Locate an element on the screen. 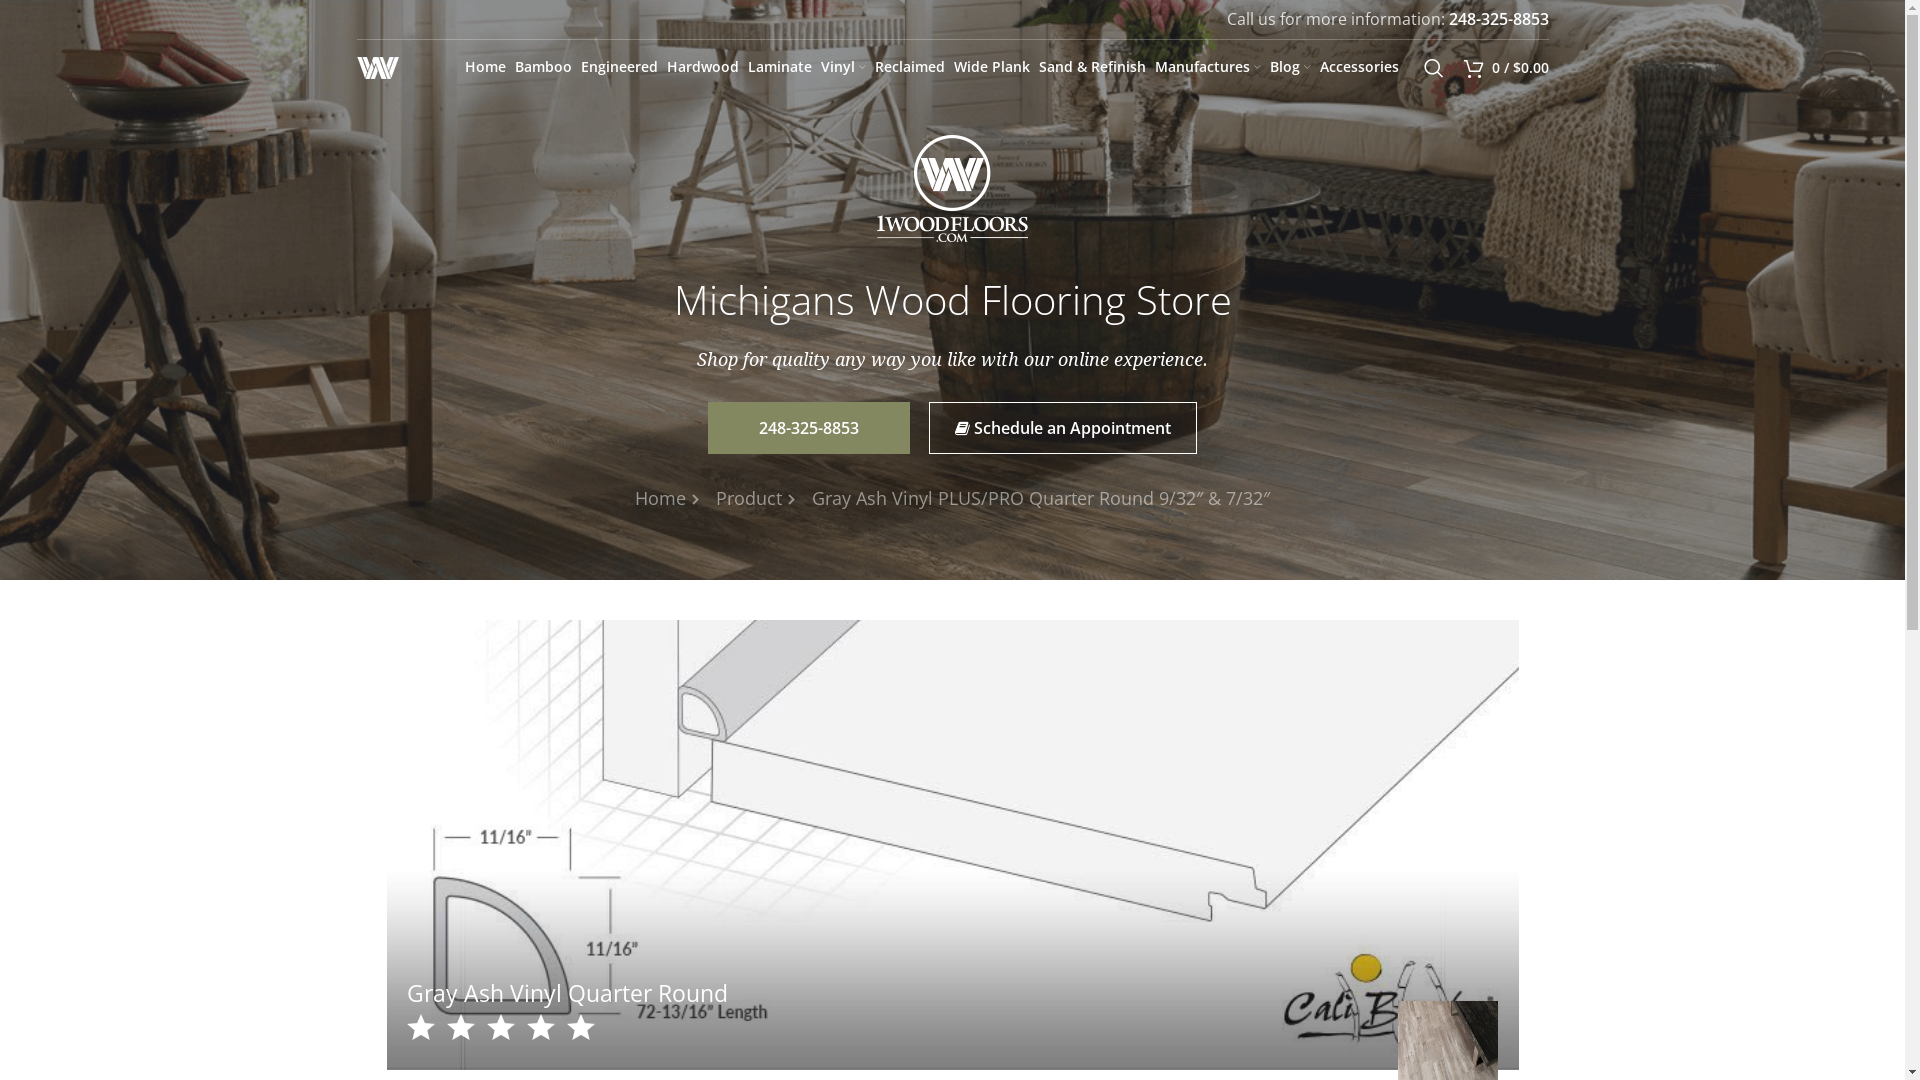 This screenshot has width=1920, height=1080. Reclaimed is located at coordinates (910, 68).